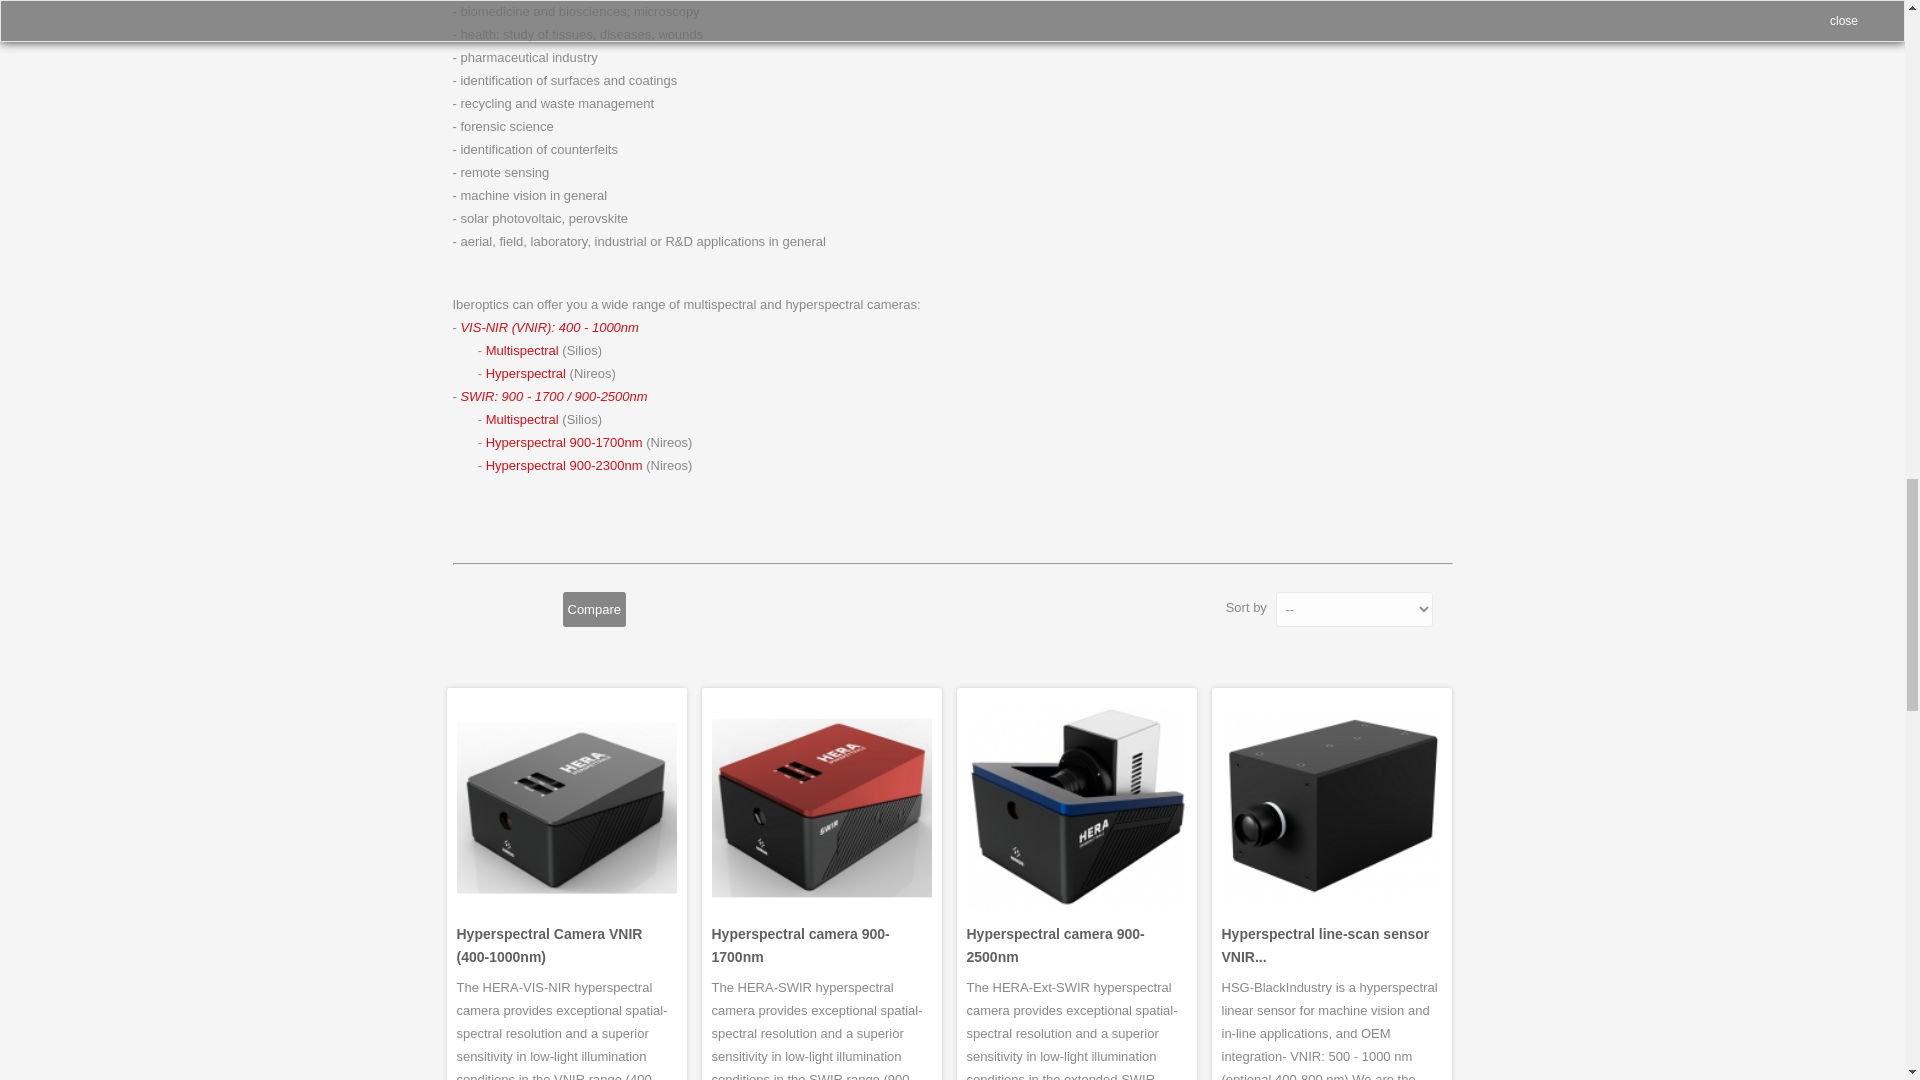  I want to click on Compare, so click(594, 609).